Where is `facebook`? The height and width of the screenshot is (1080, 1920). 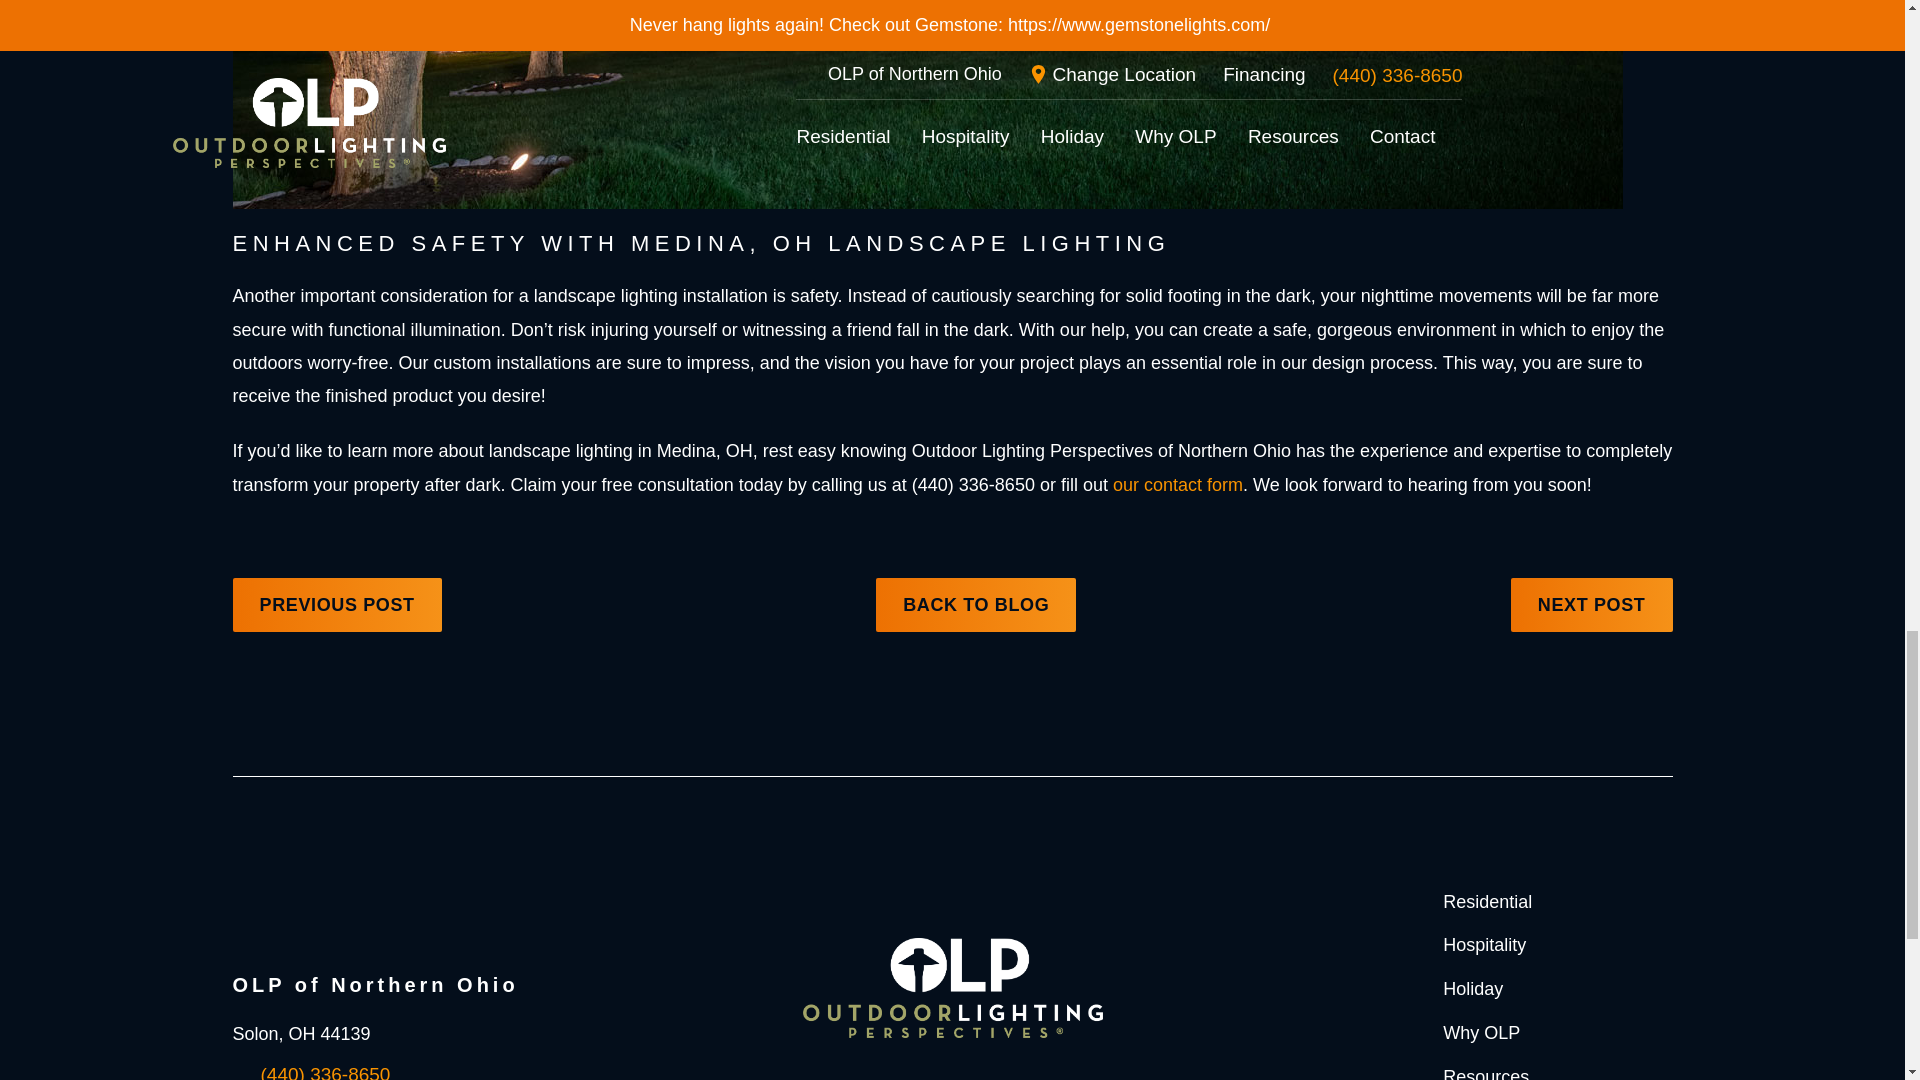
facebook is located at coordinates (864, 1074).